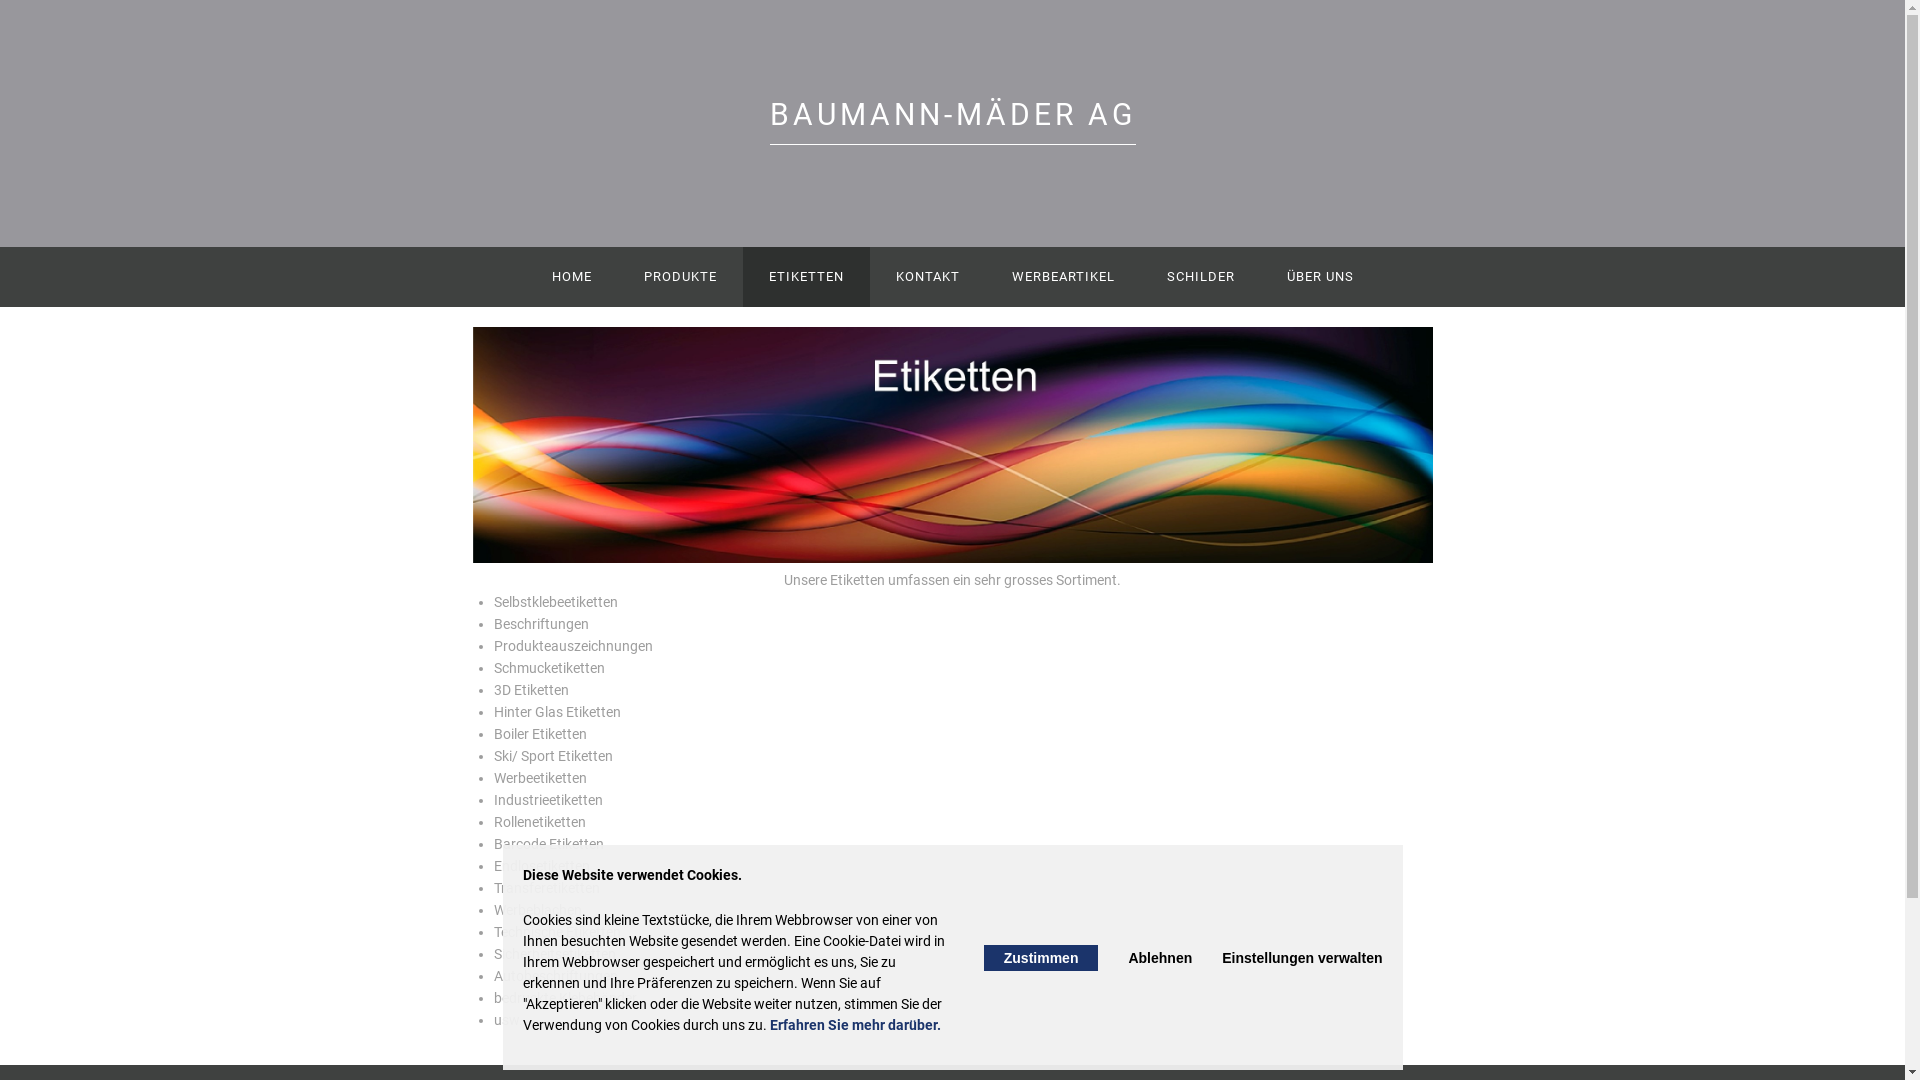 The width and height of the screenshot is (1920, 1080). I want to click on ETIKETTEN, so click(806, 277).